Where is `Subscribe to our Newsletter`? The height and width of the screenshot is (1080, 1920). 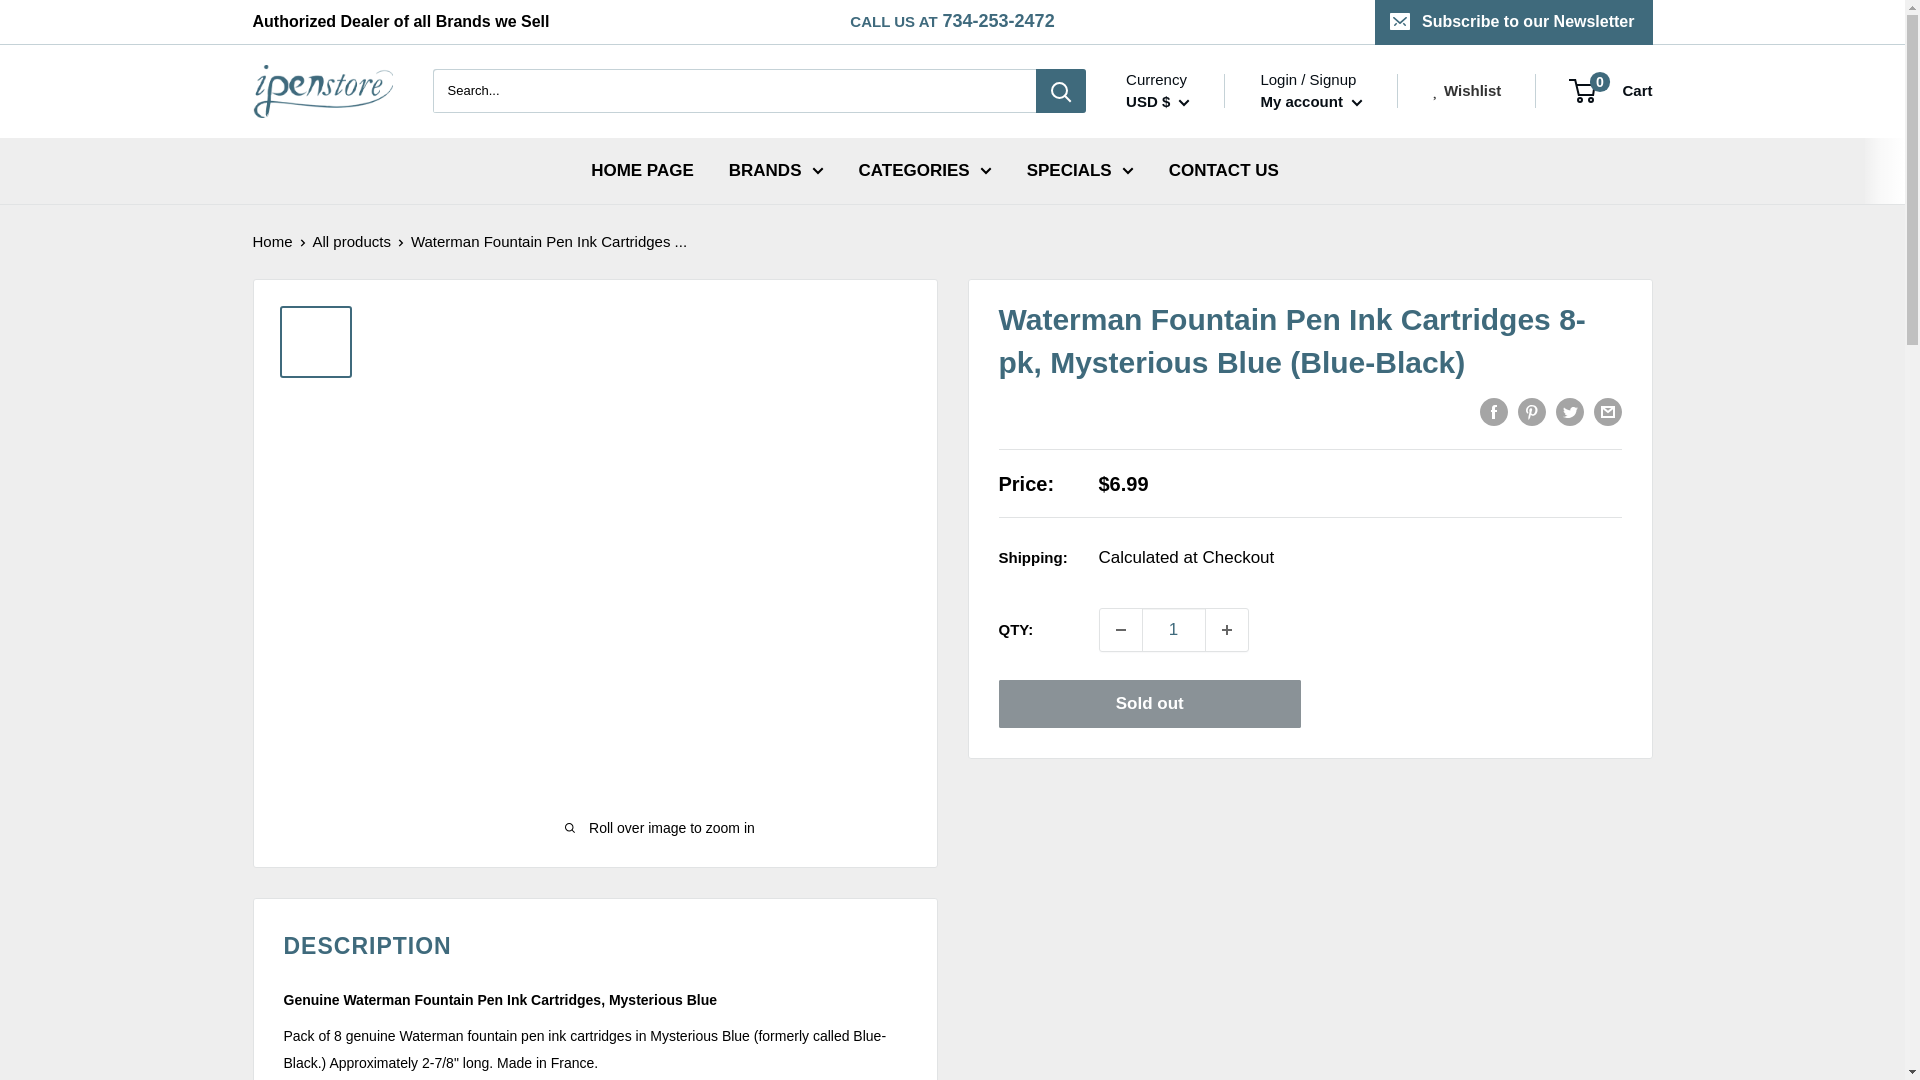
Subscribe to our Newsletter is located at coordinates (1514, 22).